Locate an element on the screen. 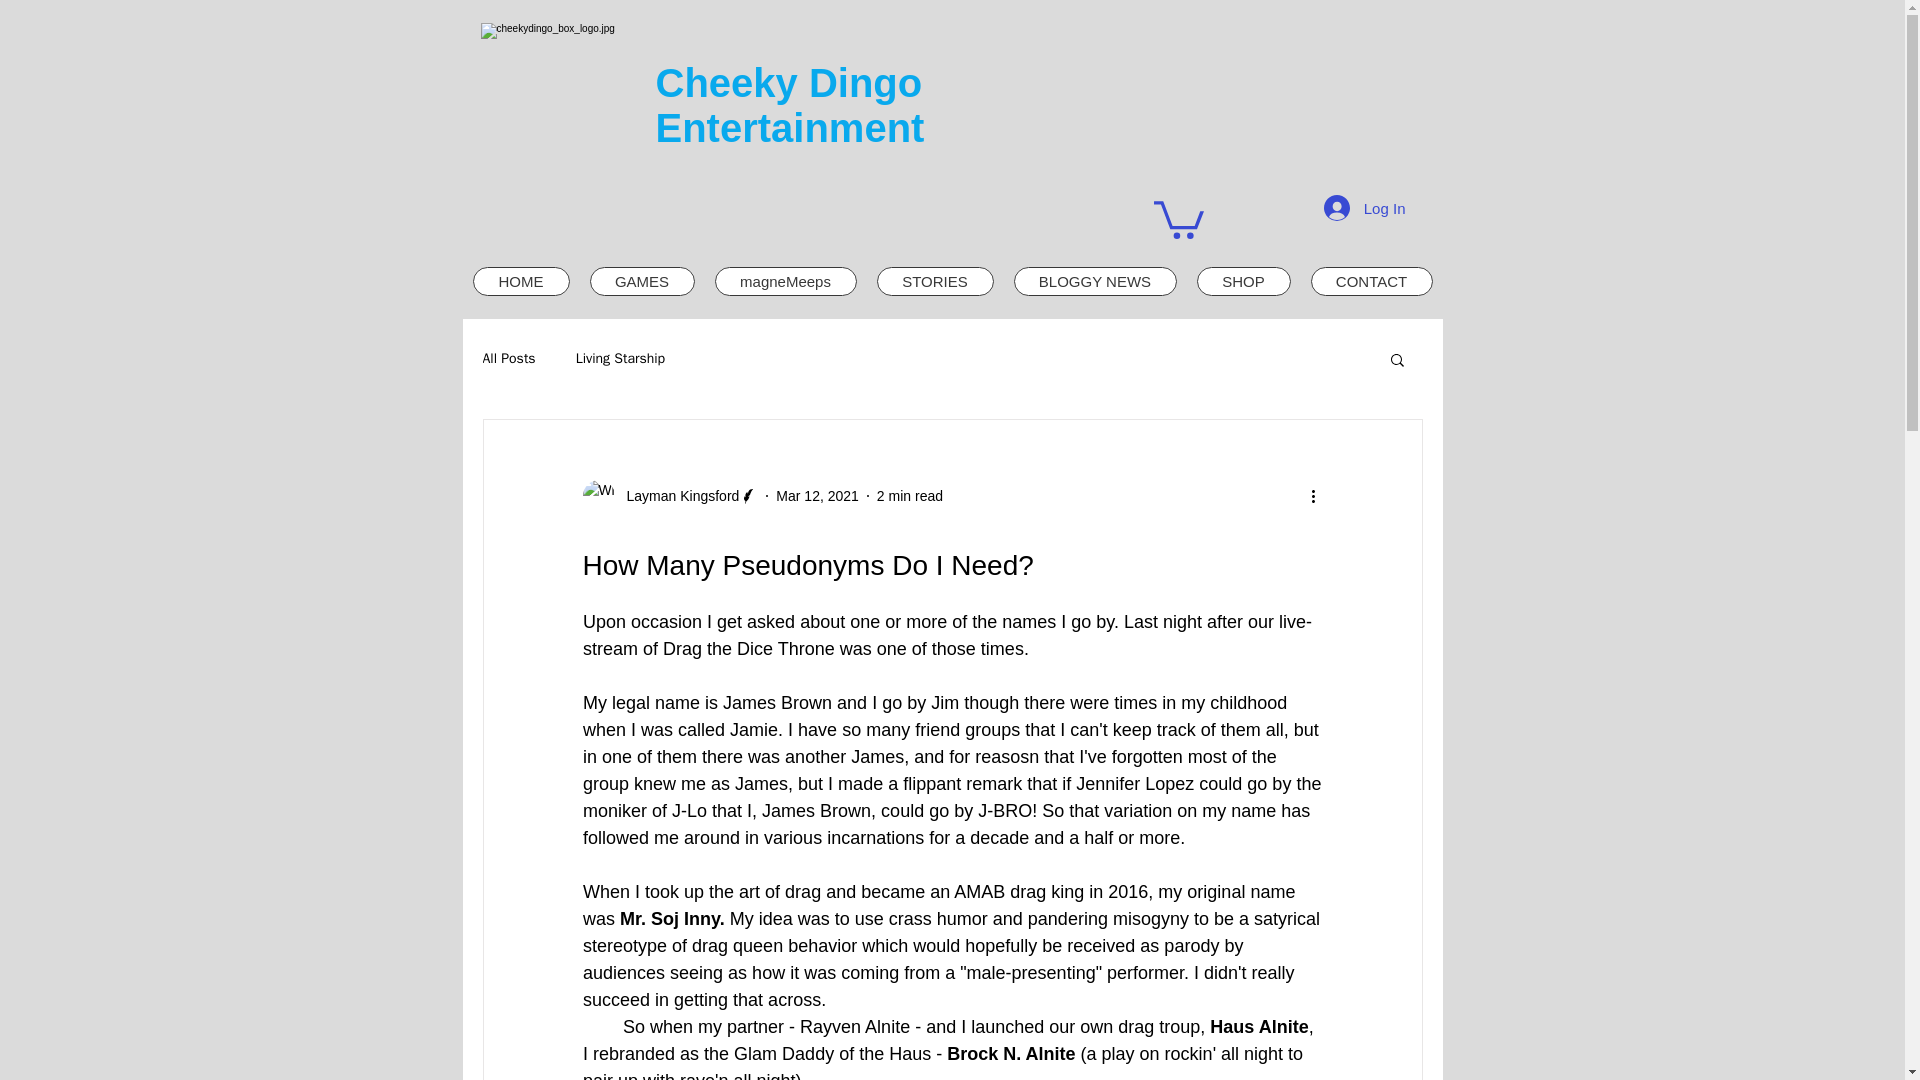 The image size is (1920, 1080). SHOP is located at coordinates (1243, 280).